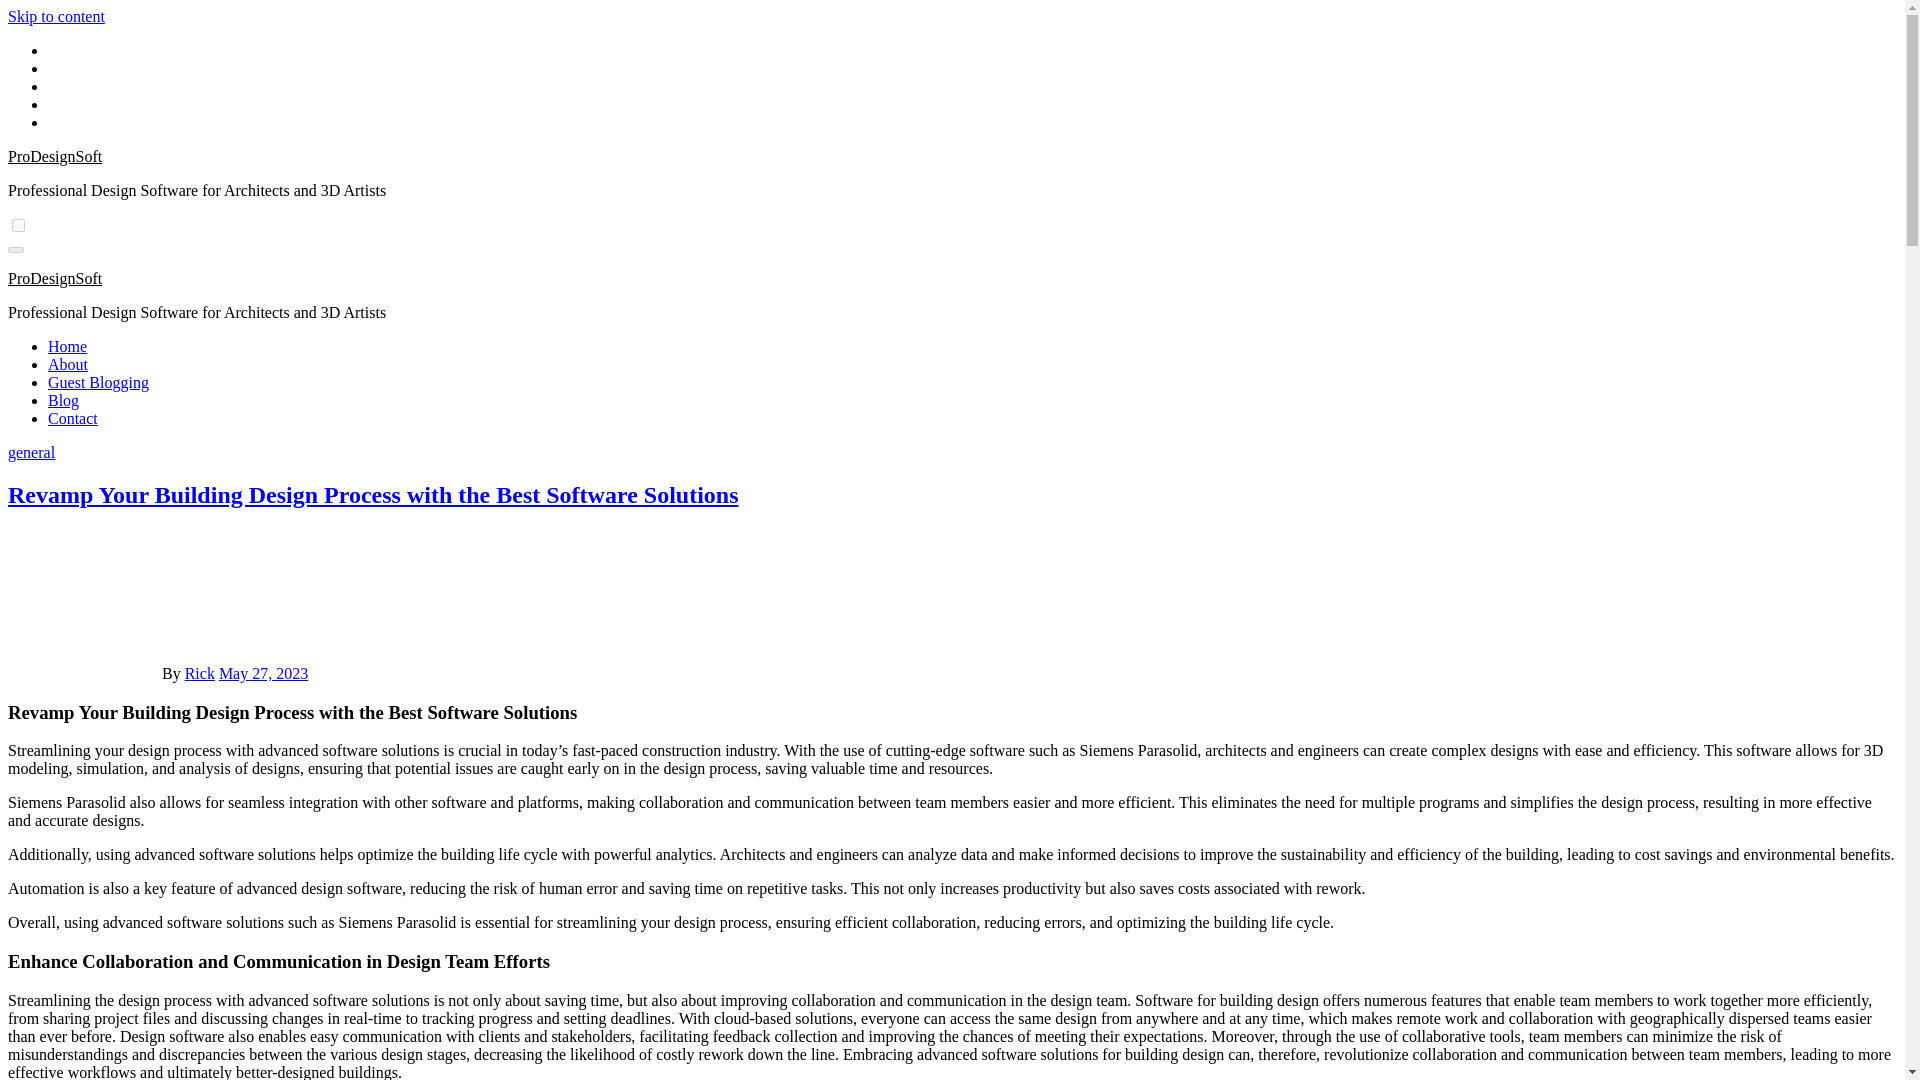  Describe the element at coordinates (54, 156) in the screenshot. I see `ProDesignSoft` at that location.